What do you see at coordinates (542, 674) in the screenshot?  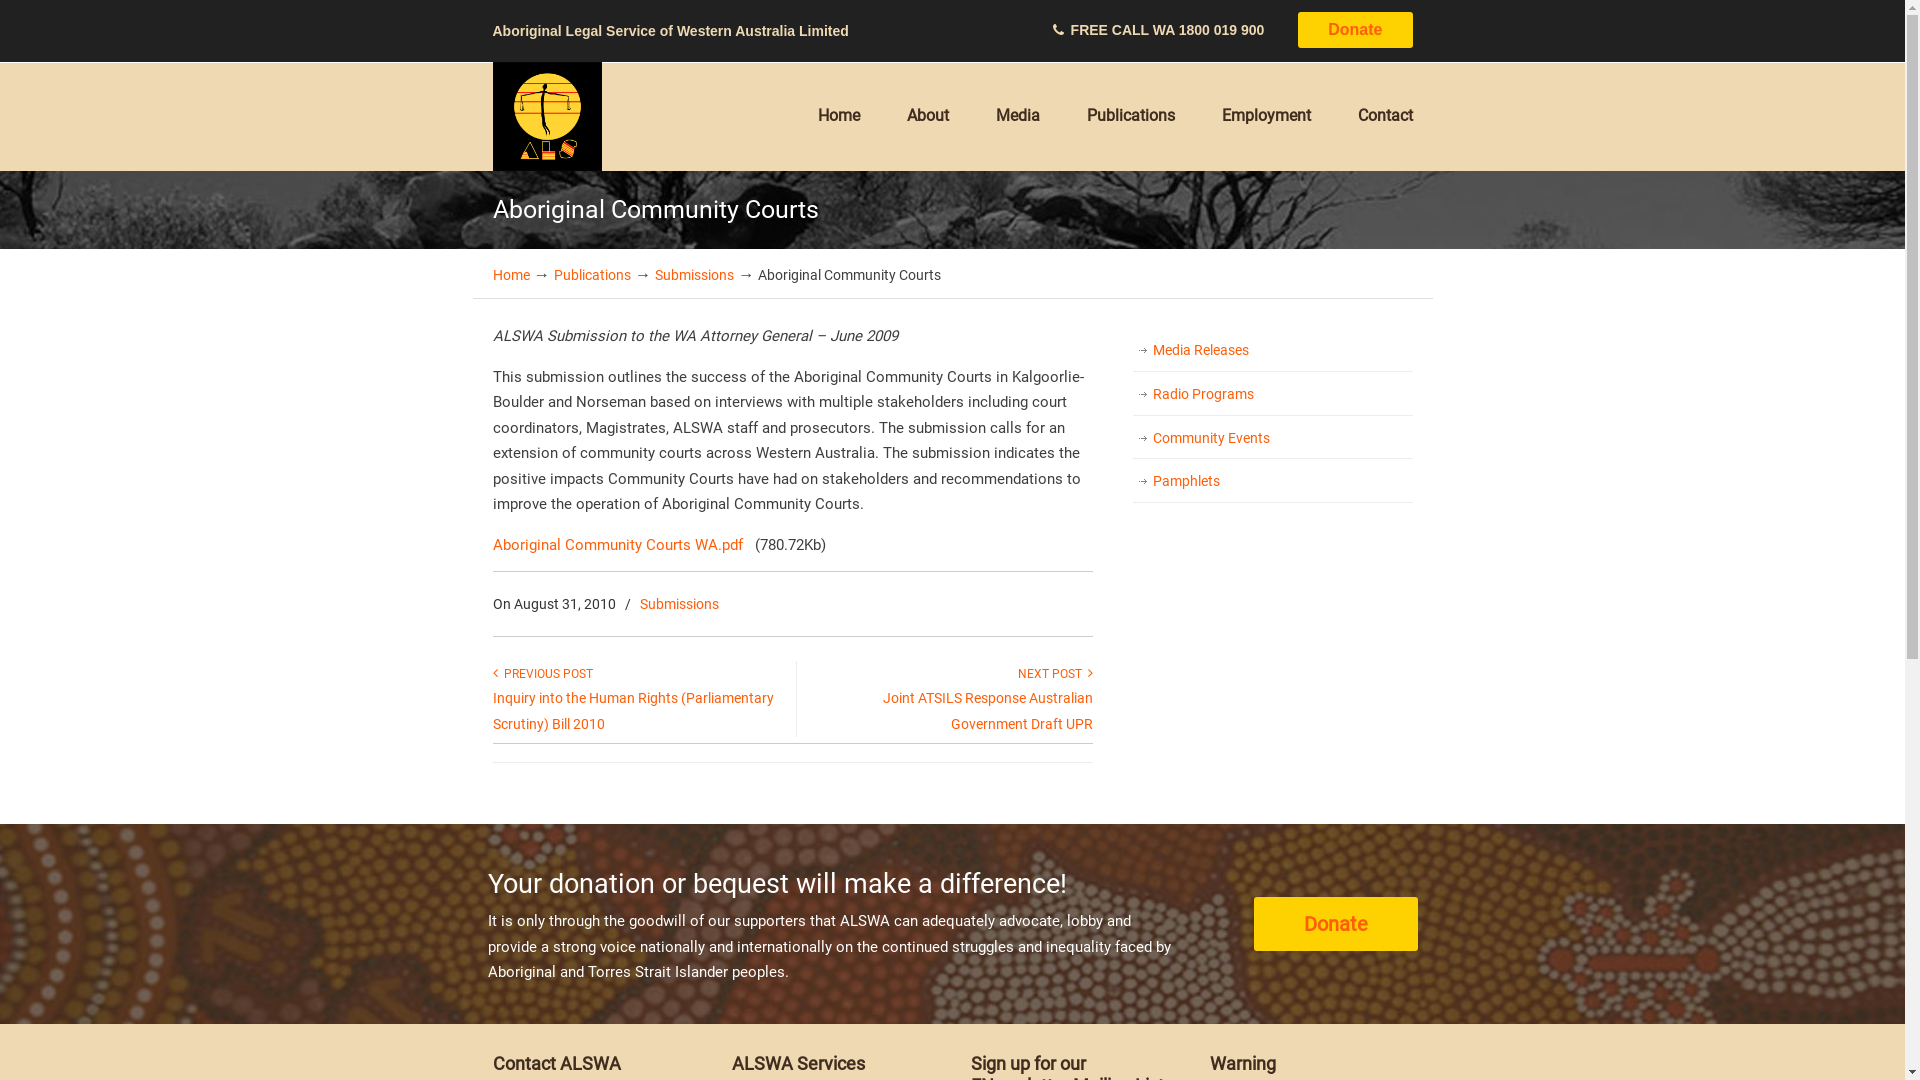 I see ` PREVIOUS POST` at bounding box center [542, 674].